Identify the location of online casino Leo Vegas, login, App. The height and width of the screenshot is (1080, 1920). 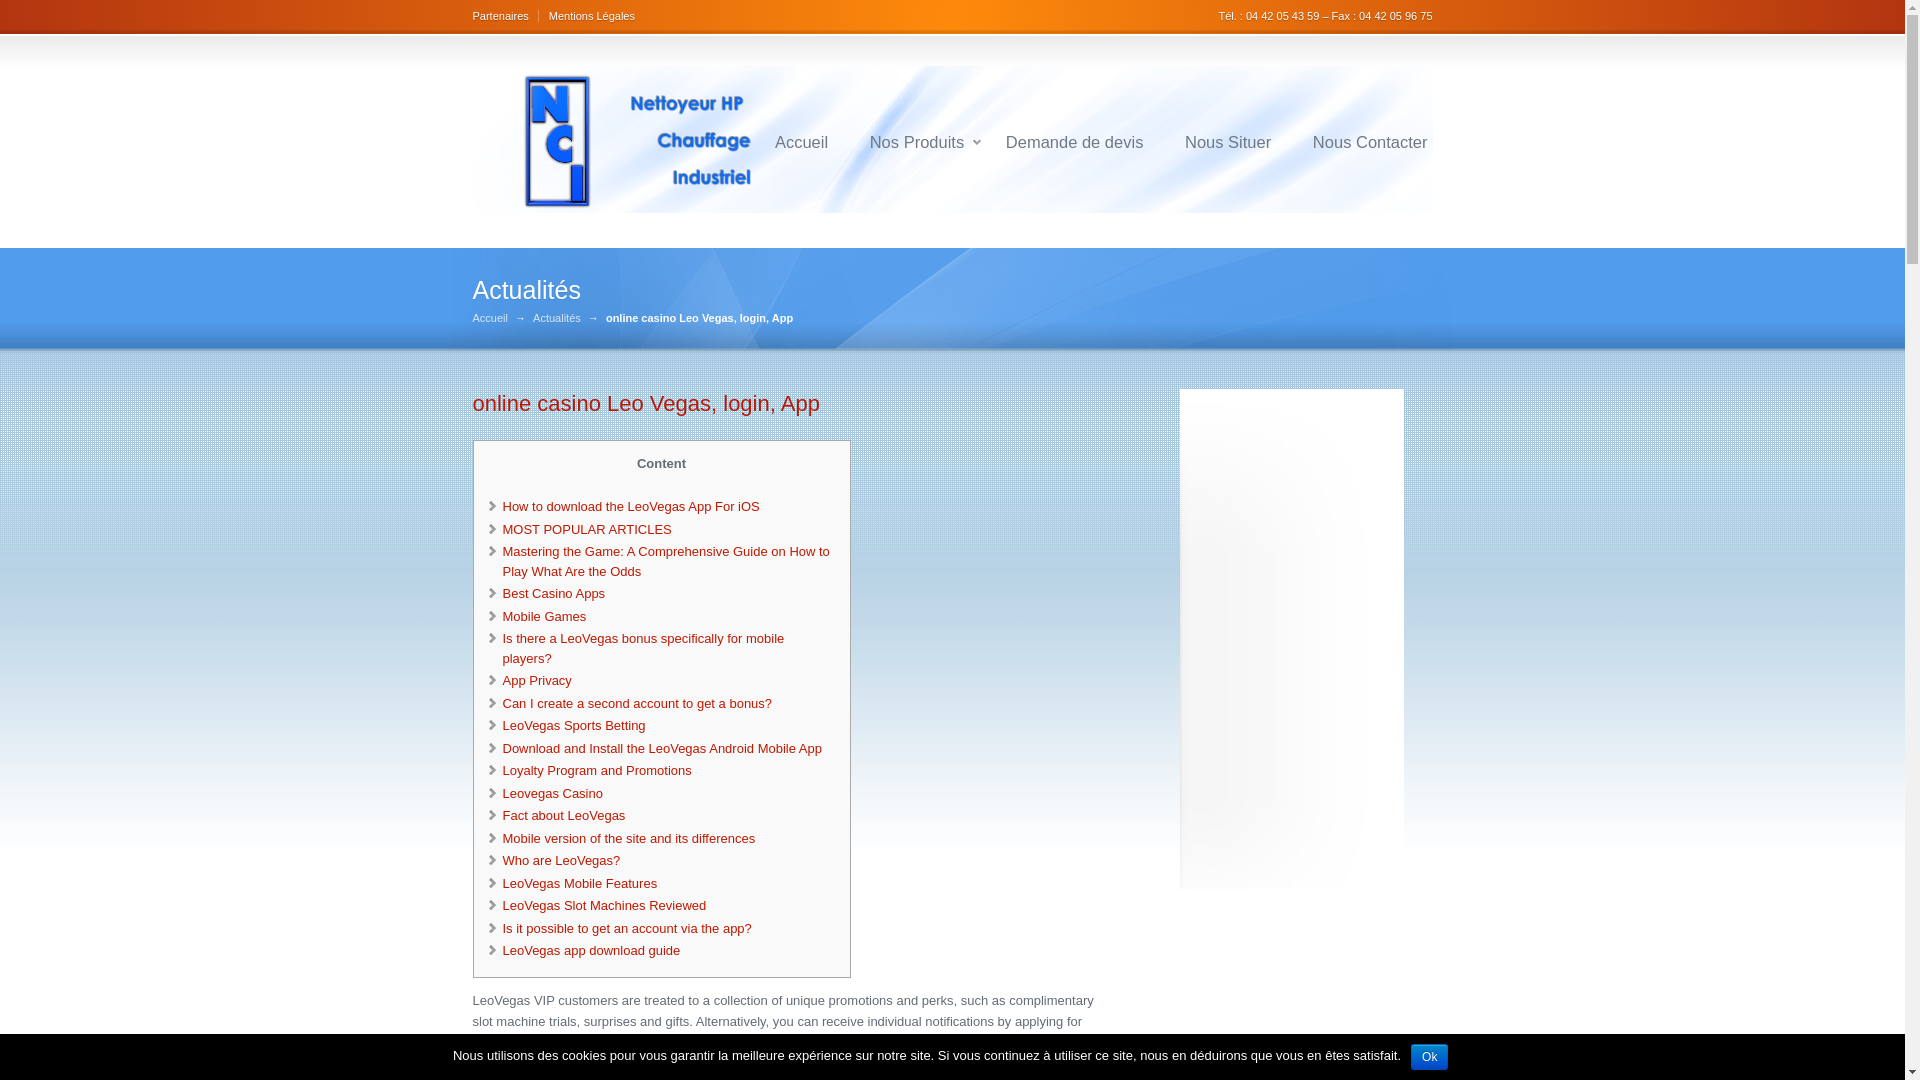
(646, 402).